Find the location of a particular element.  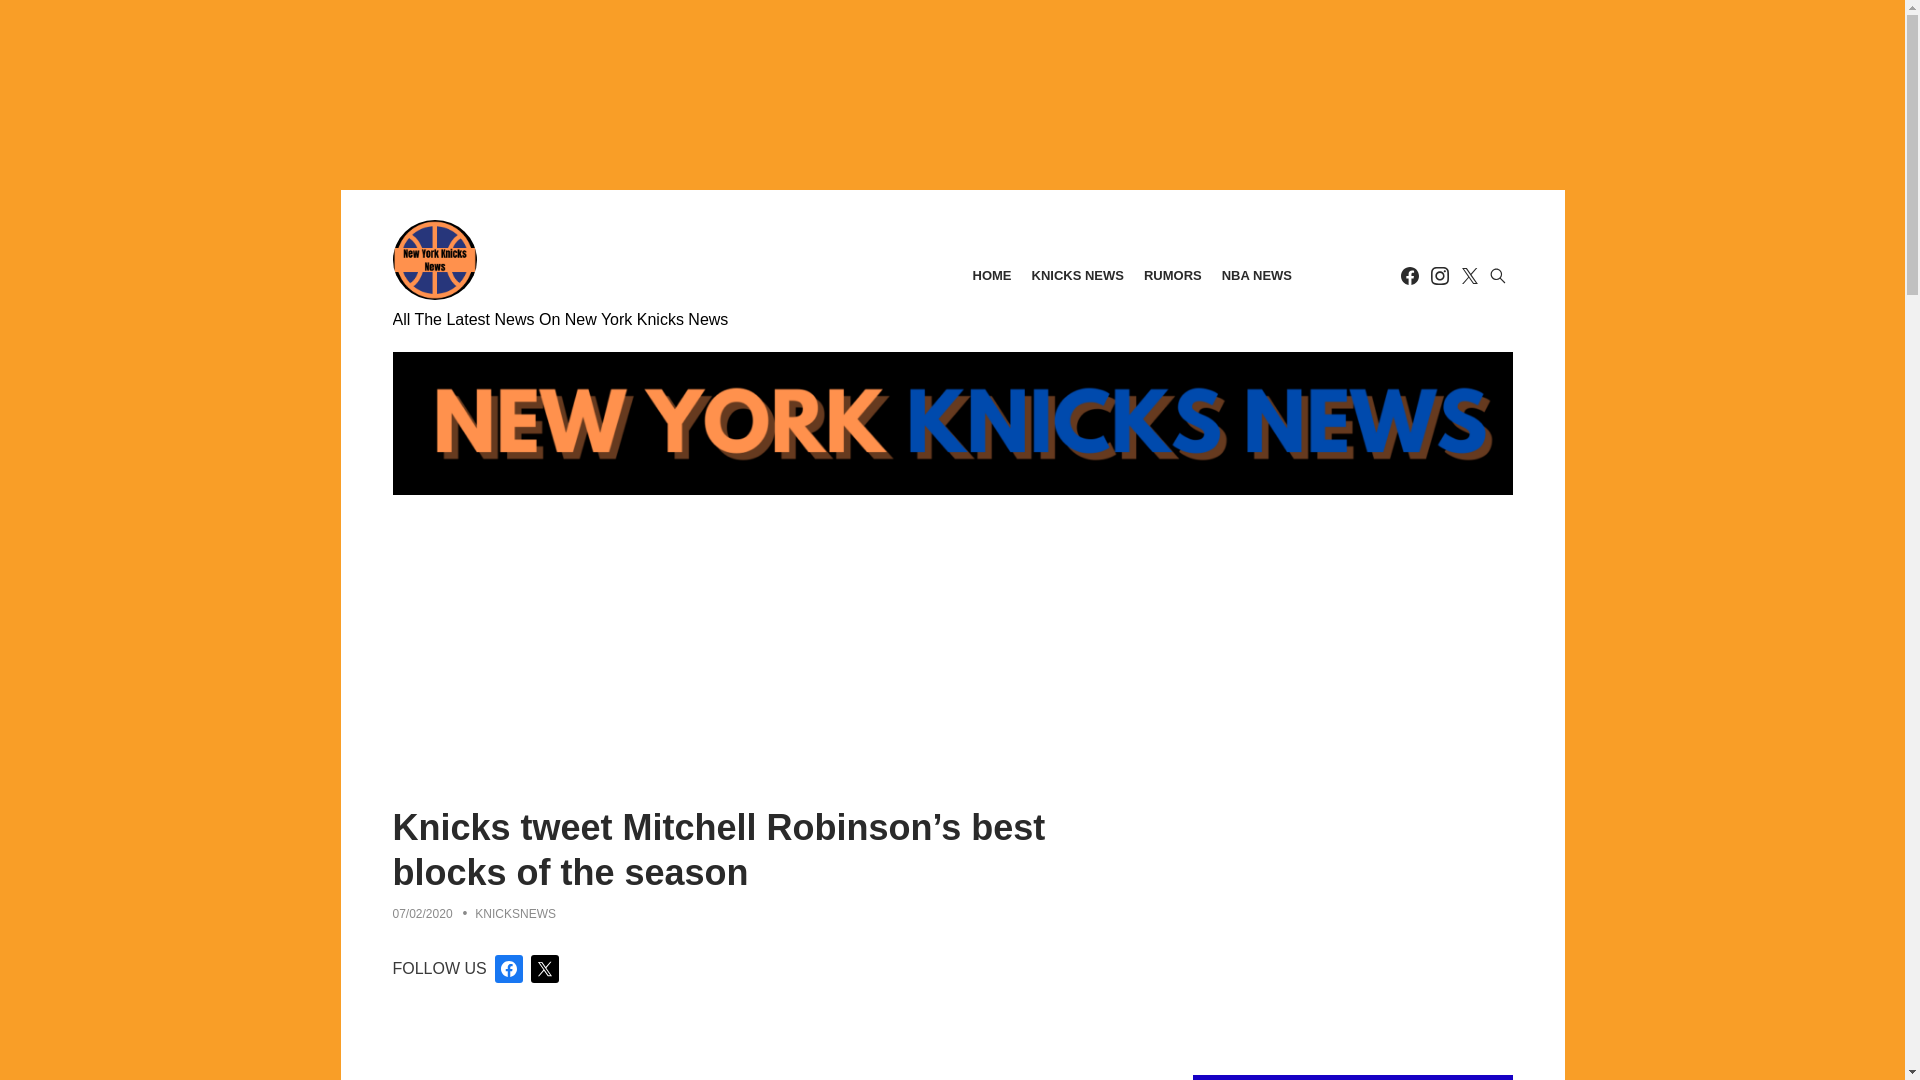

Twitter is located at coordinates (1468, 276).